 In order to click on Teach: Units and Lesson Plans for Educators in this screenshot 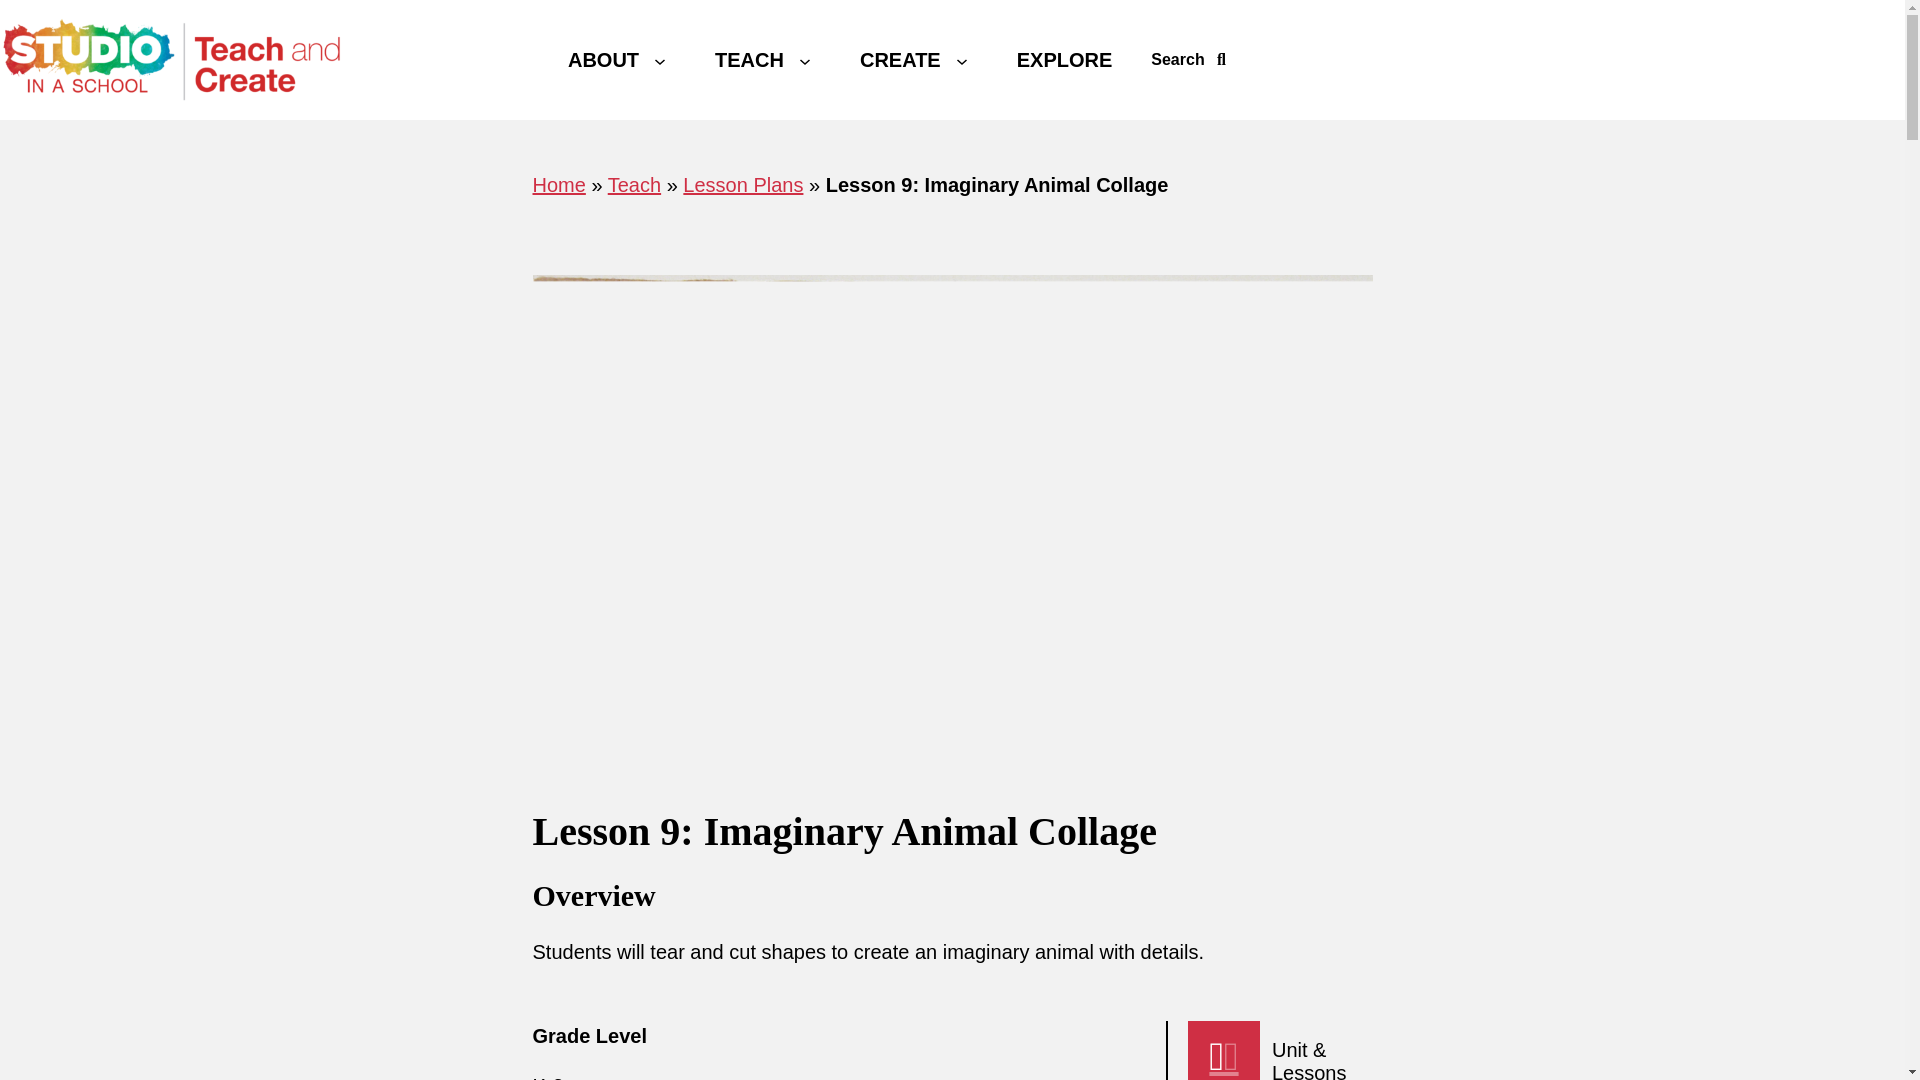, I will do `click(749, 59)`.